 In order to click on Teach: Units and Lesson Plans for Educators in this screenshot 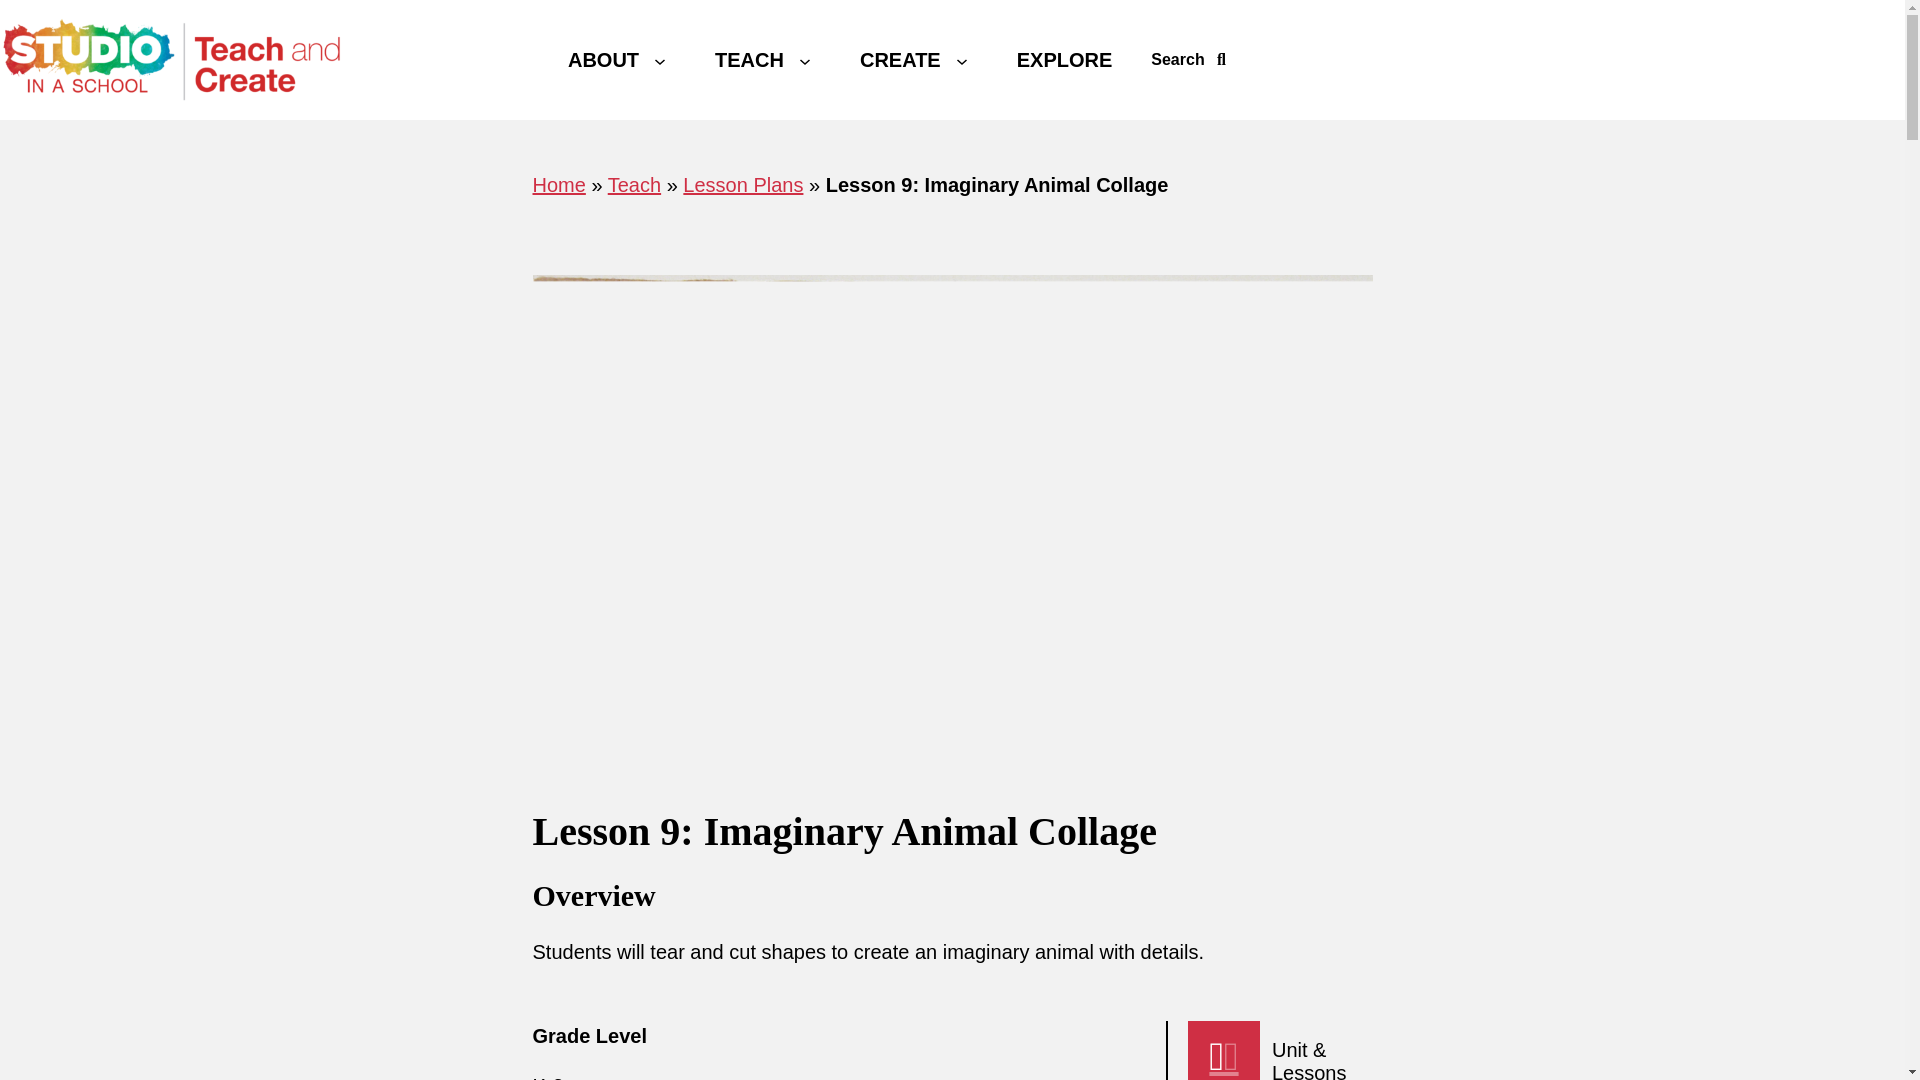, I will do `click(749, 59)`.